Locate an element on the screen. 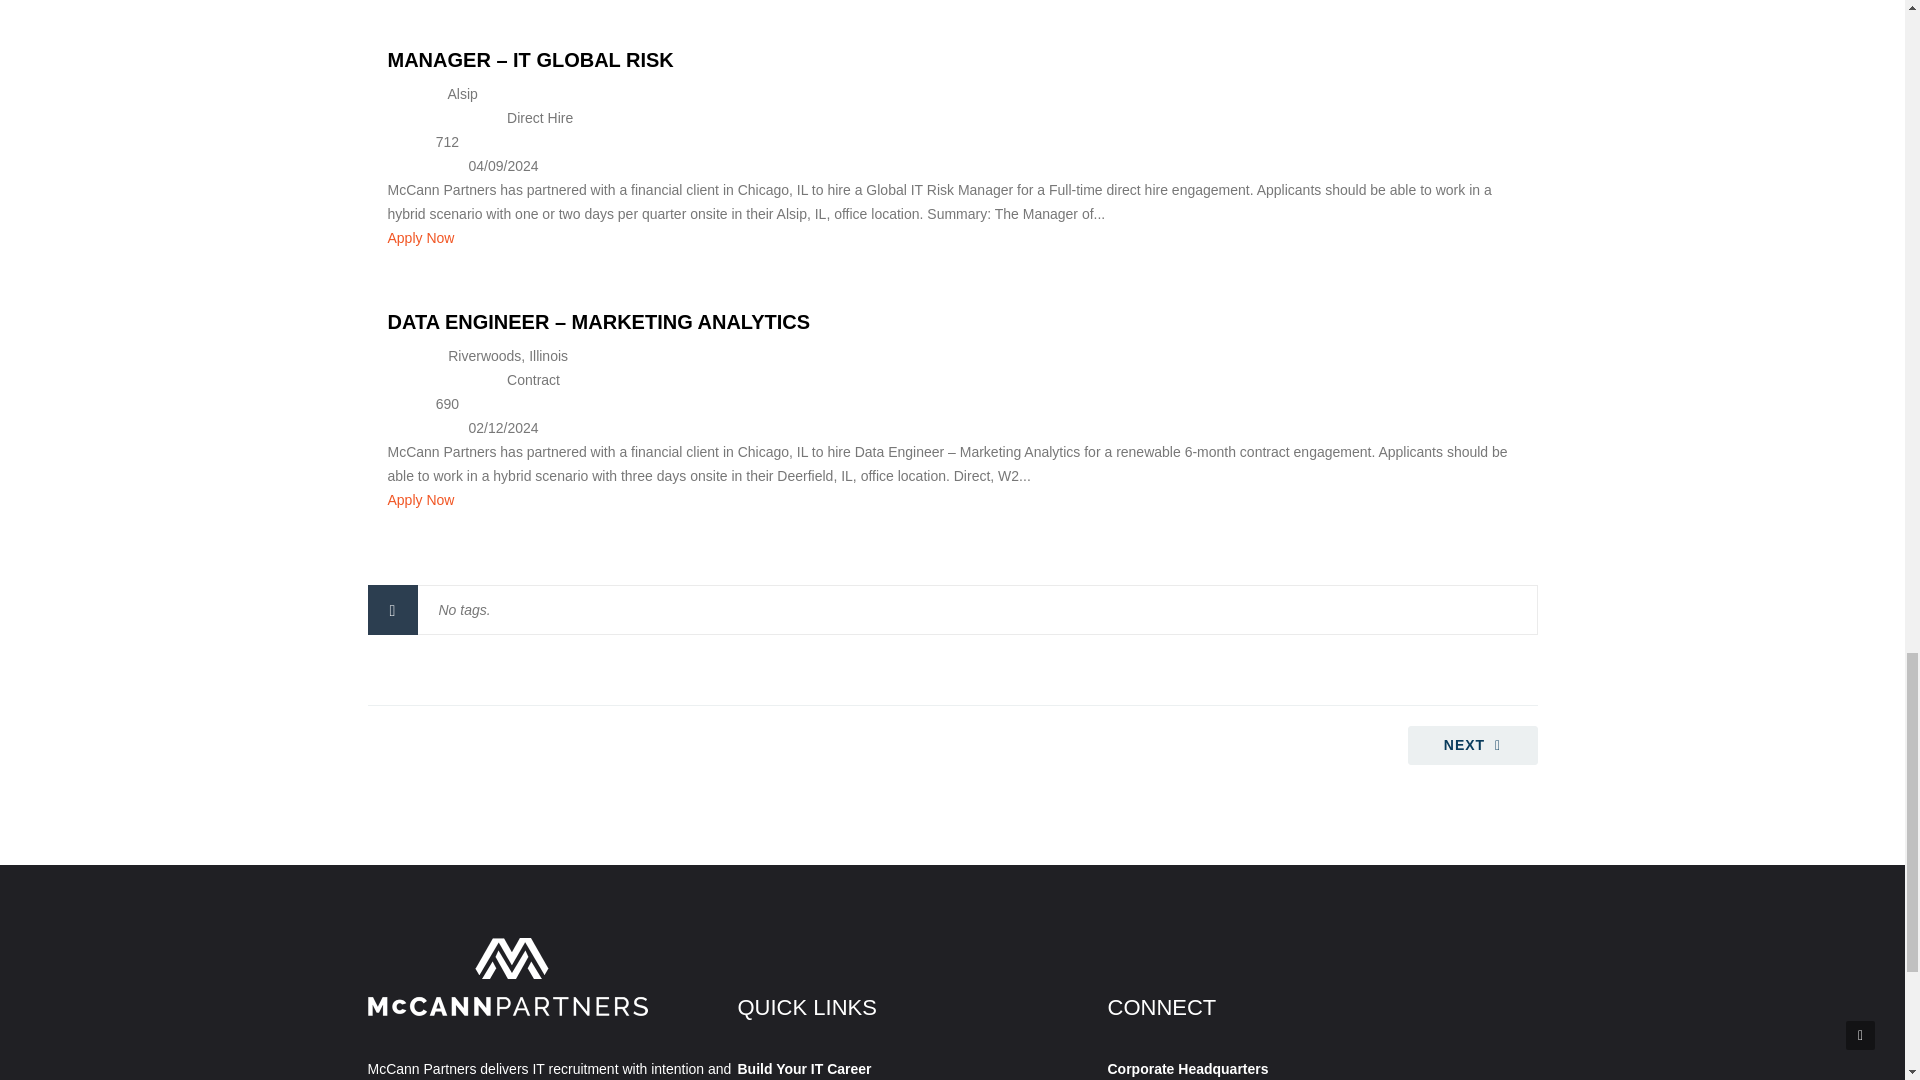 This screenshot has width=1920, height=1080. NEXT is located at coordinates (1472, 744).